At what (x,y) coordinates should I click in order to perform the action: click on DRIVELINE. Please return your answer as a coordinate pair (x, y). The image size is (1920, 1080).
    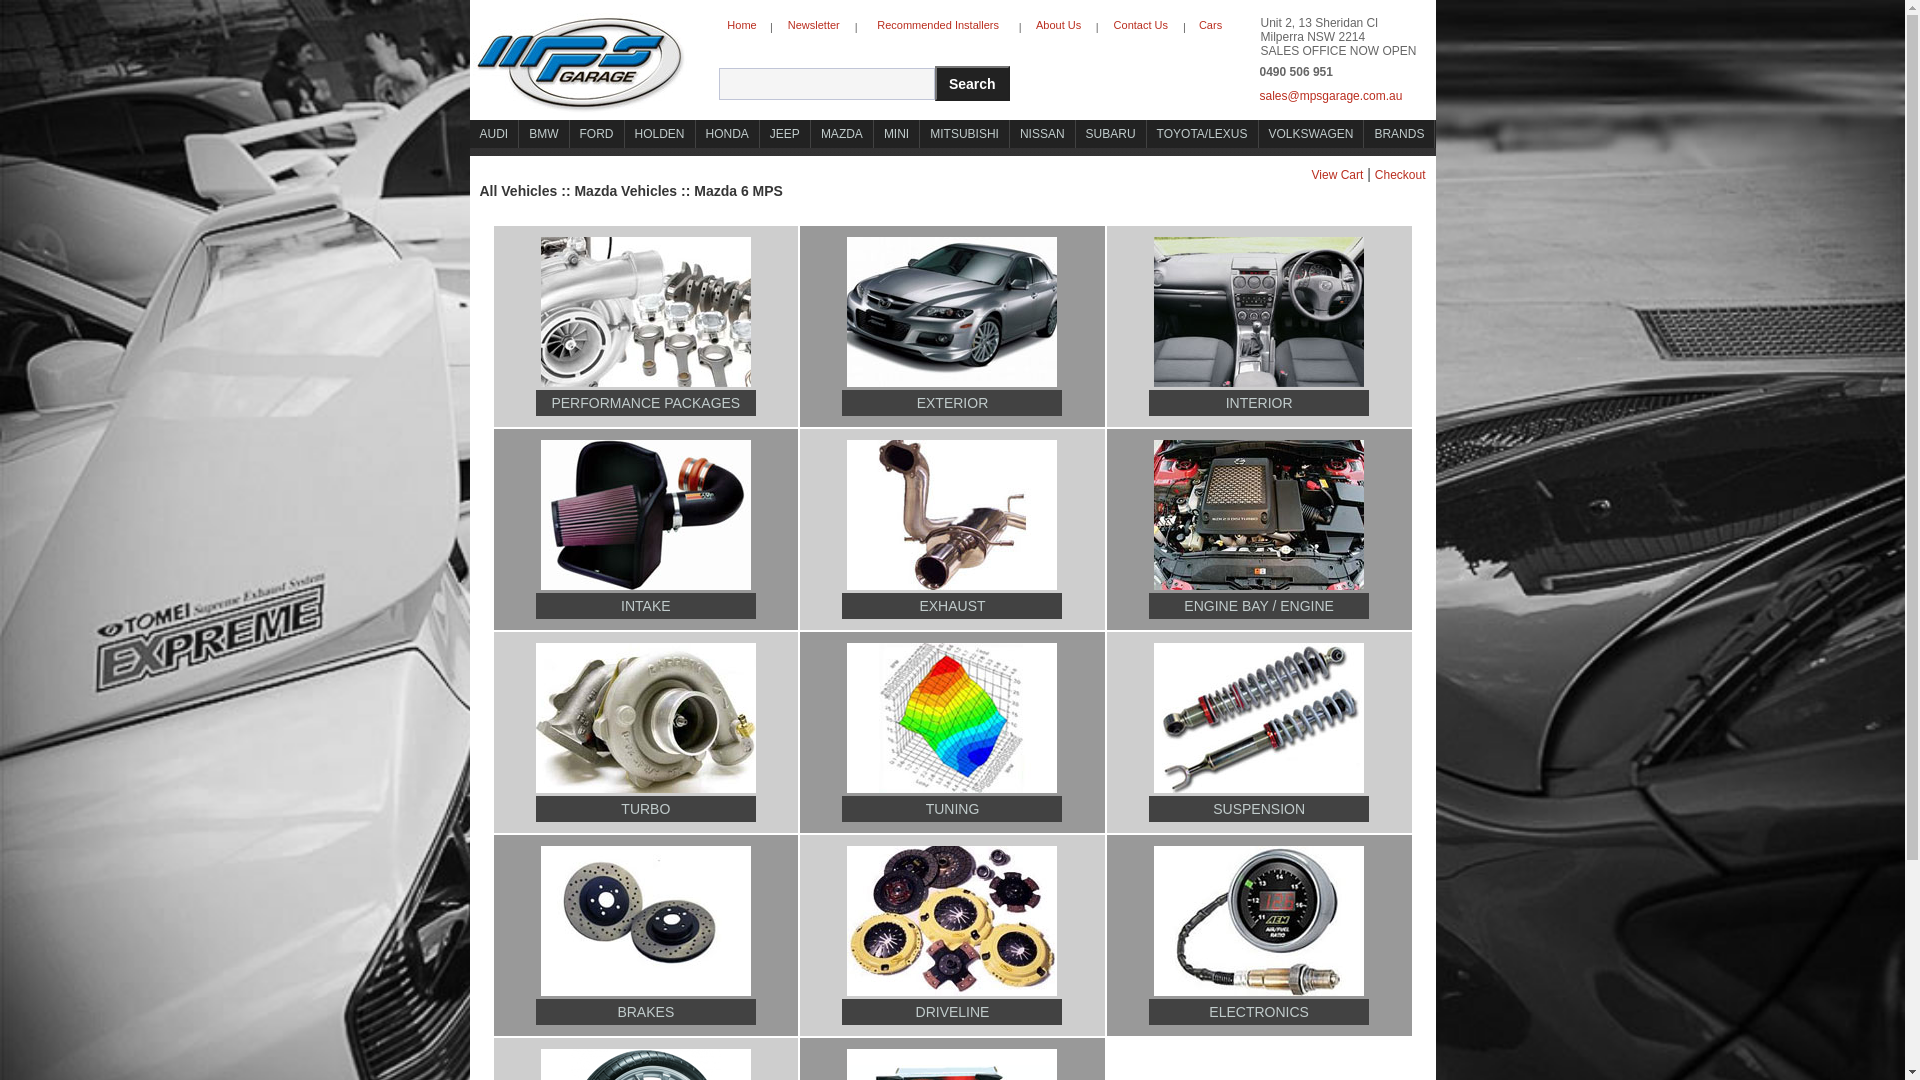
    Looking at the image, I should click on (952, 1012).